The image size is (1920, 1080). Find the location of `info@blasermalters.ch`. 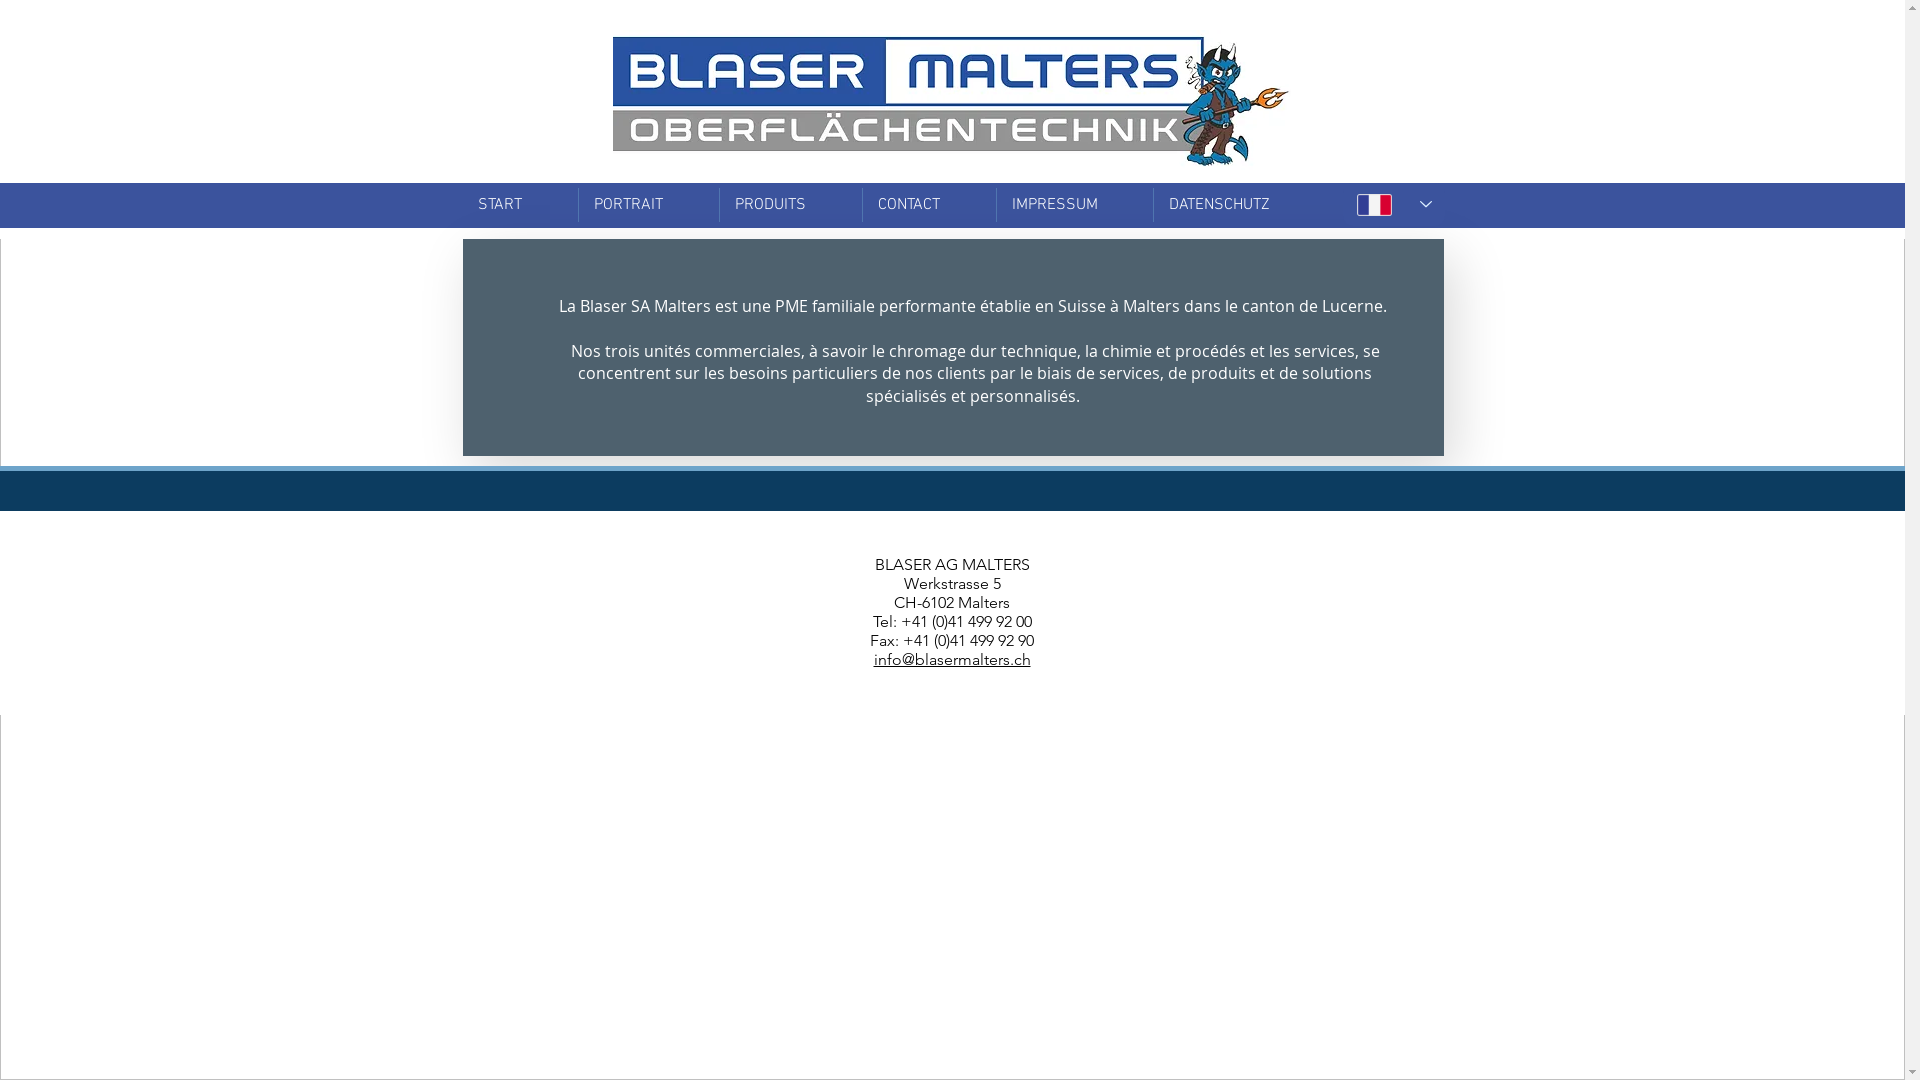

info@blasermalters.ch is located at coordinates (952, 660).